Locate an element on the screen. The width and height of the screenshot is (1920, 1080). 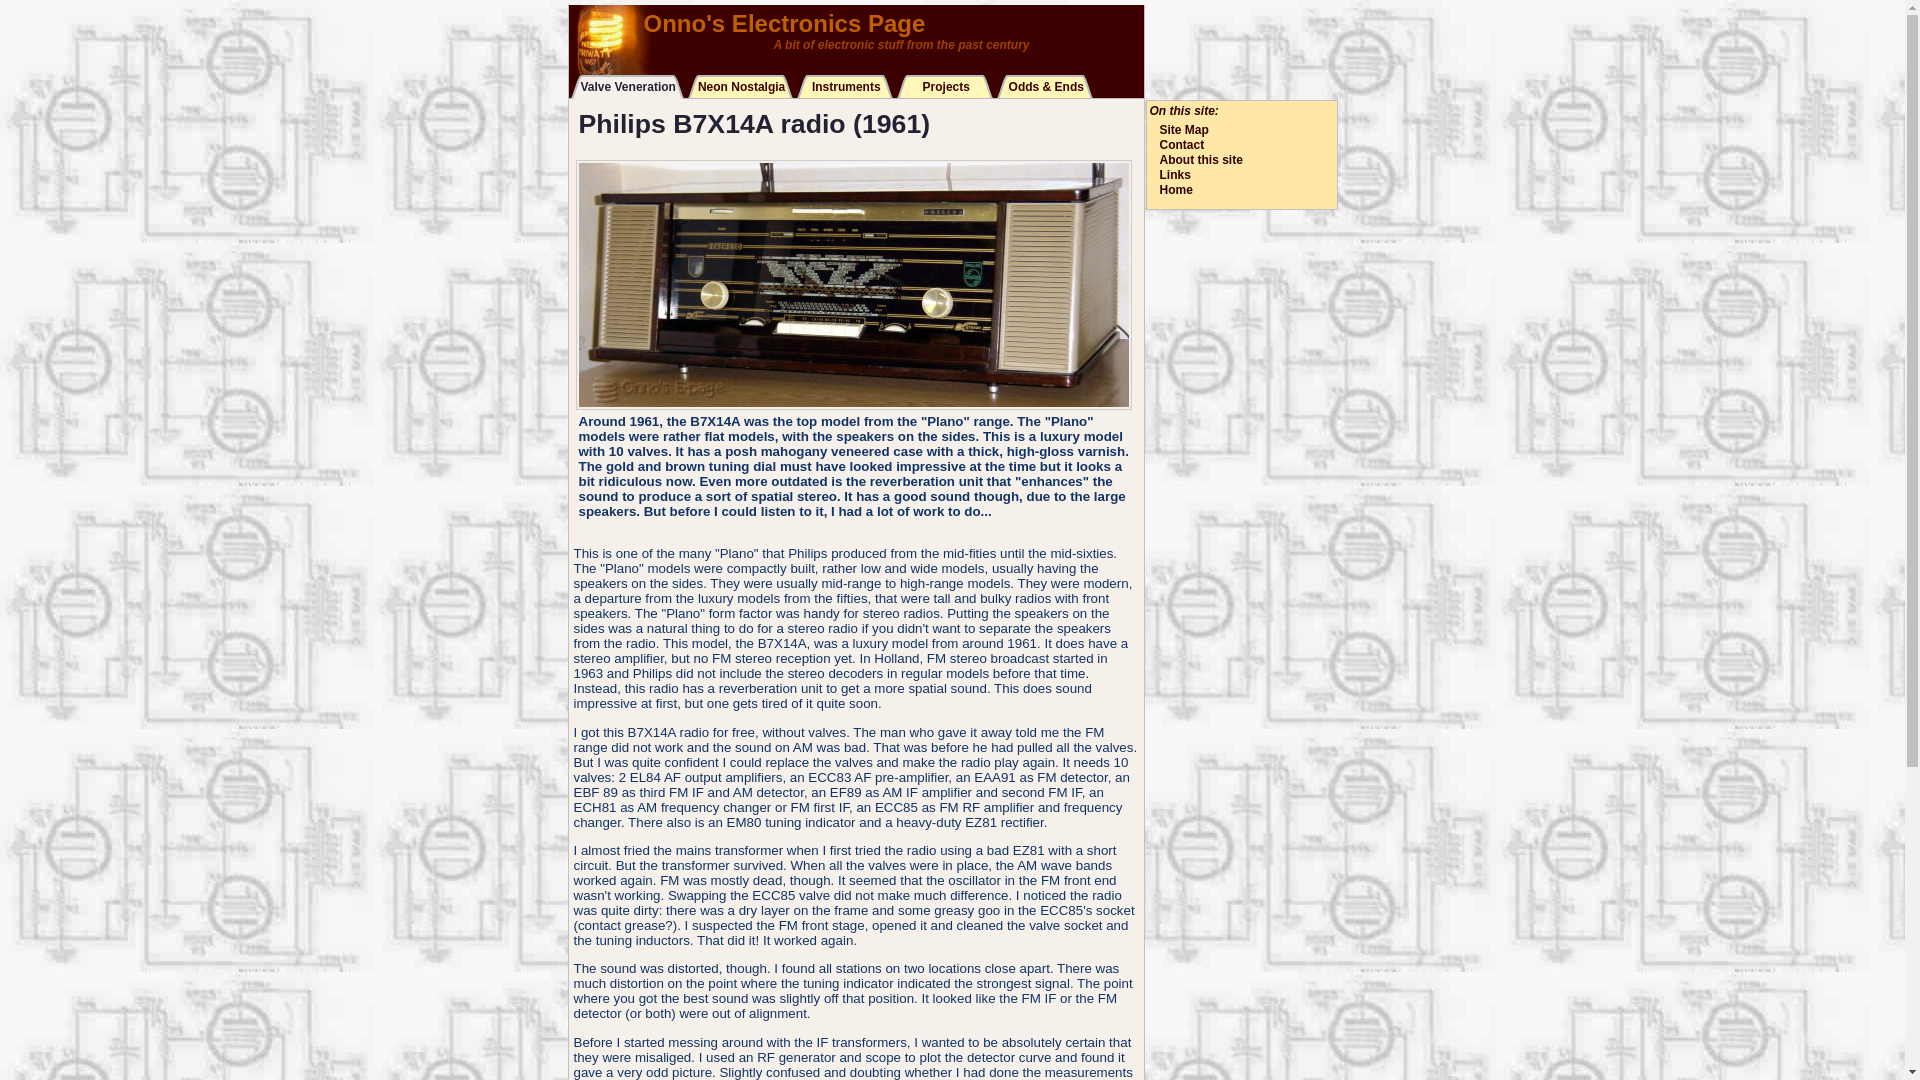
Valve Veneration is located at coordinates (626, 88).